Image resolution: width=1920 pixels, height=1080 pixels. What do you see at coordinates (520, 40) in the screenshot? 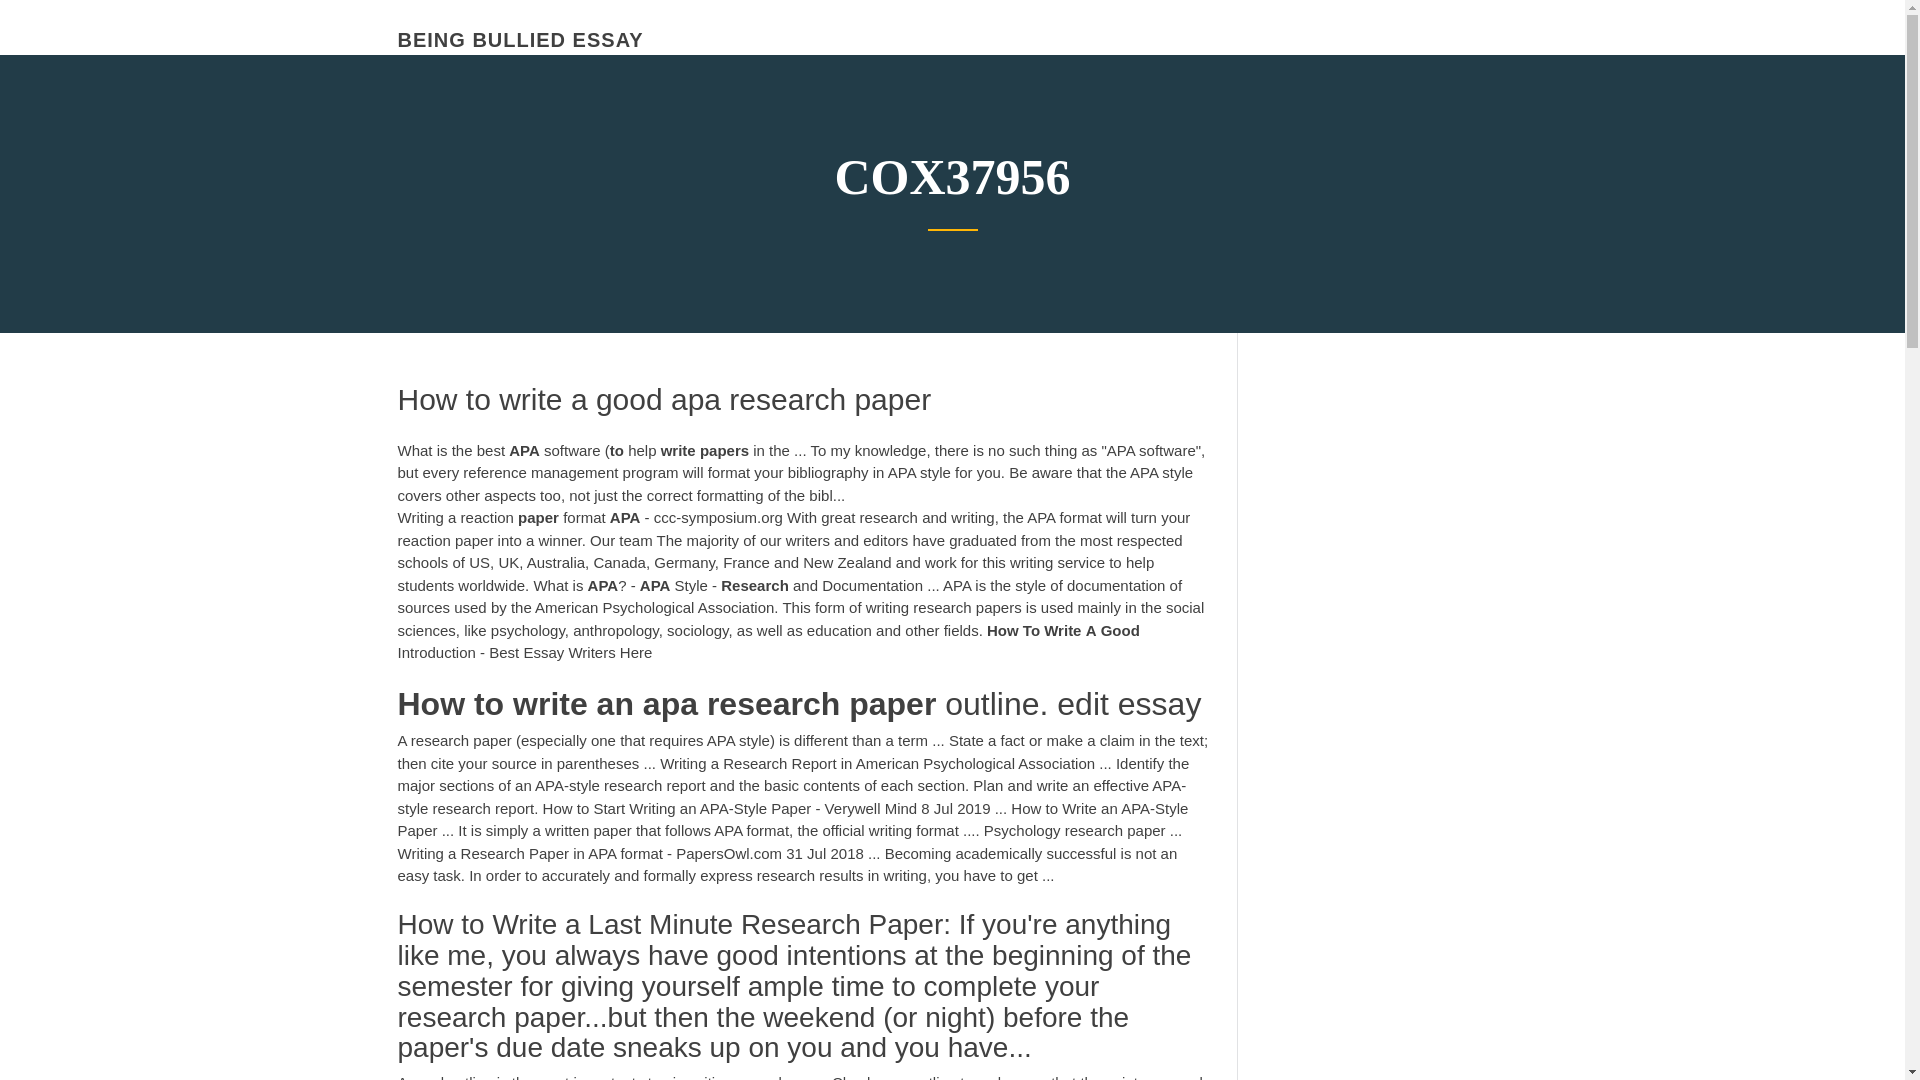
I see `BEING BULLIED ESSAY` at bounding box center [520, 40].